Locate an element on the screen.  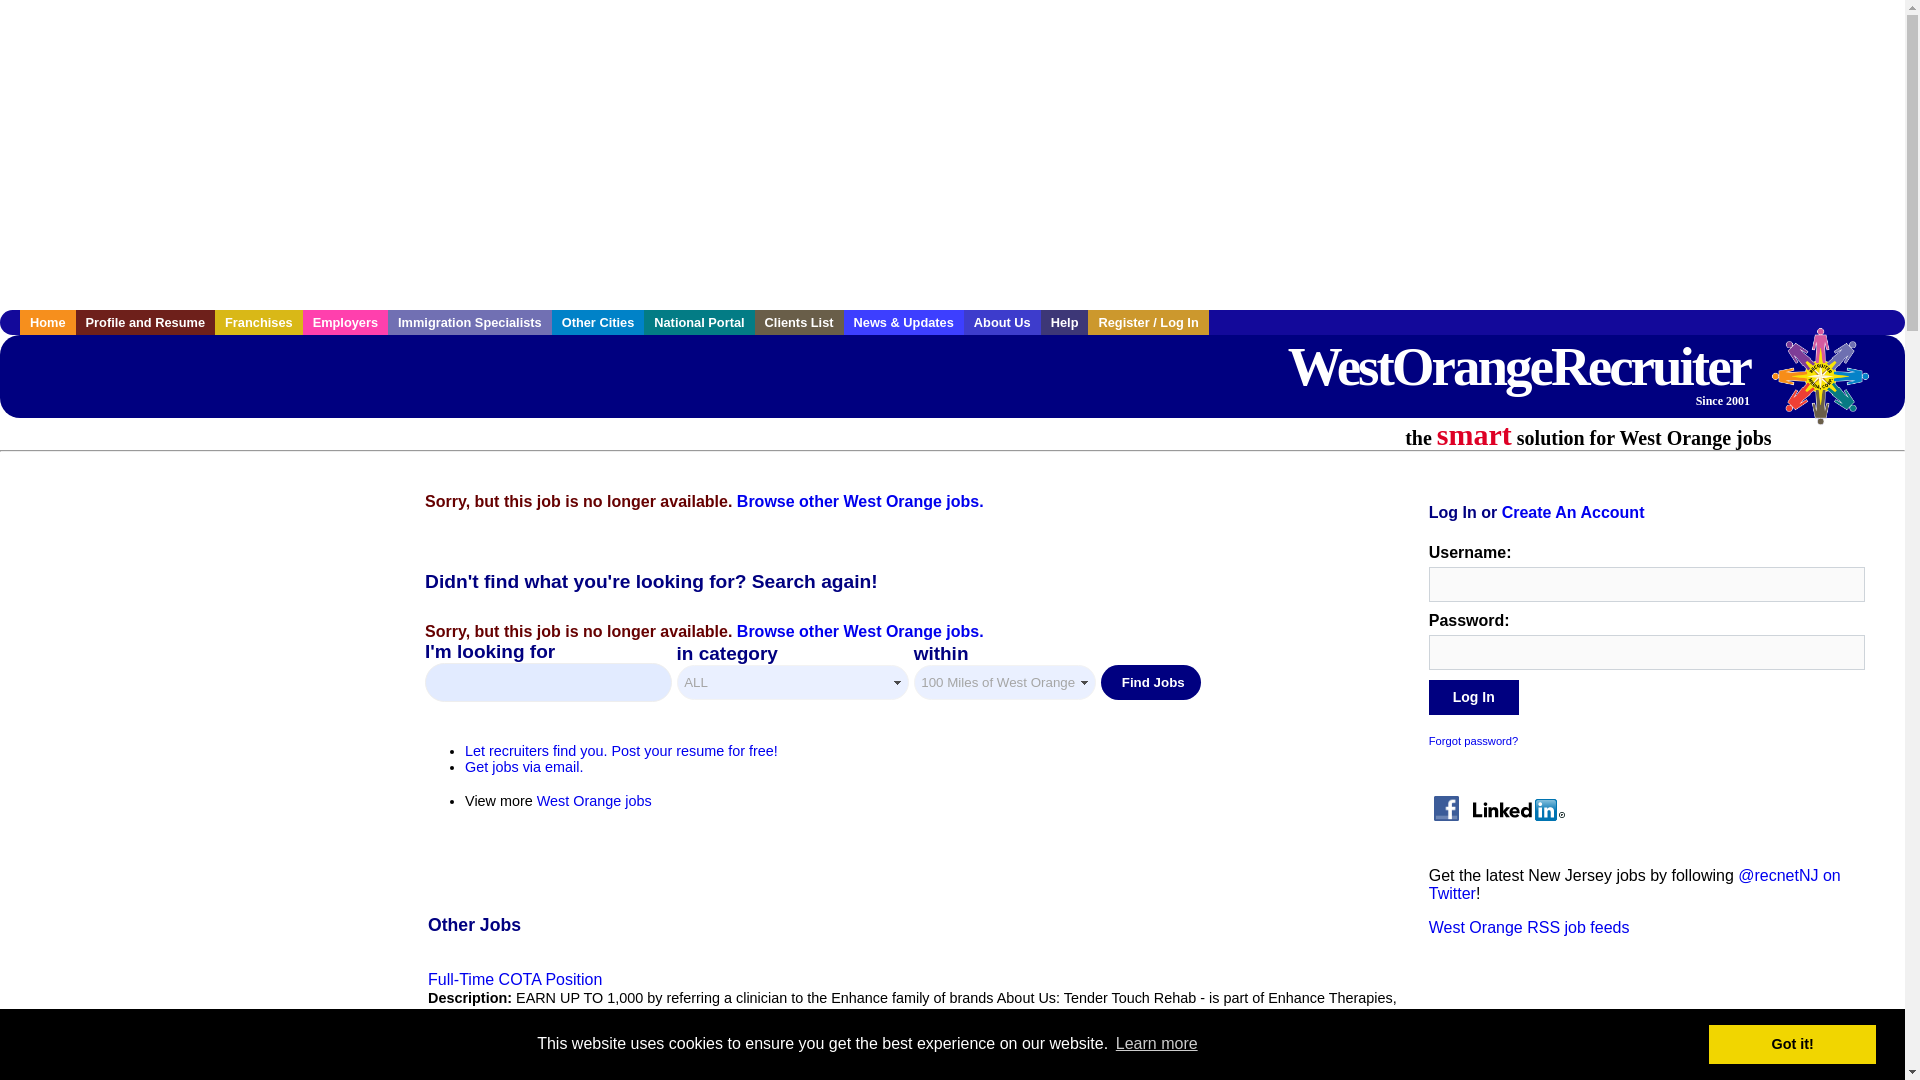
Employers is located at coordinates (345, 322).